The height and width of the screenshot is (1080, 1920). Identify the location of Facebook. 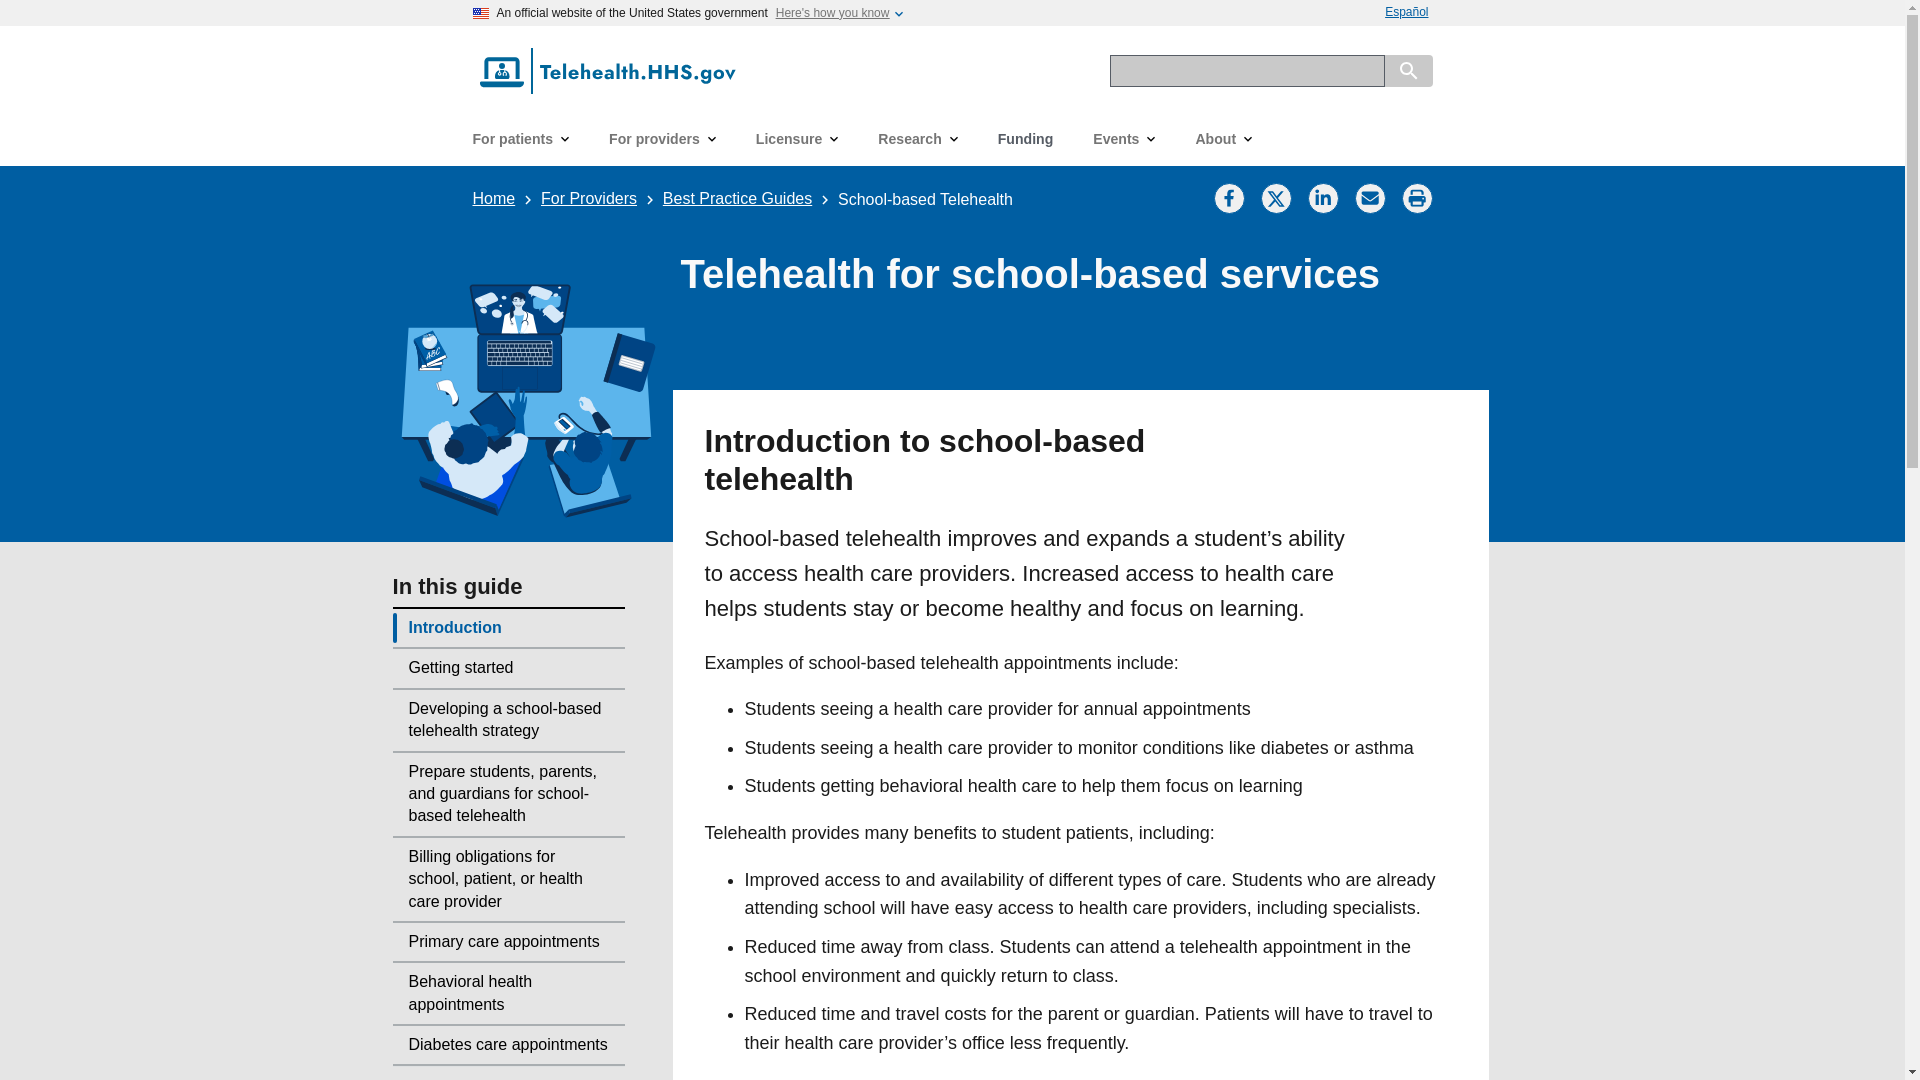
(1228, 198).